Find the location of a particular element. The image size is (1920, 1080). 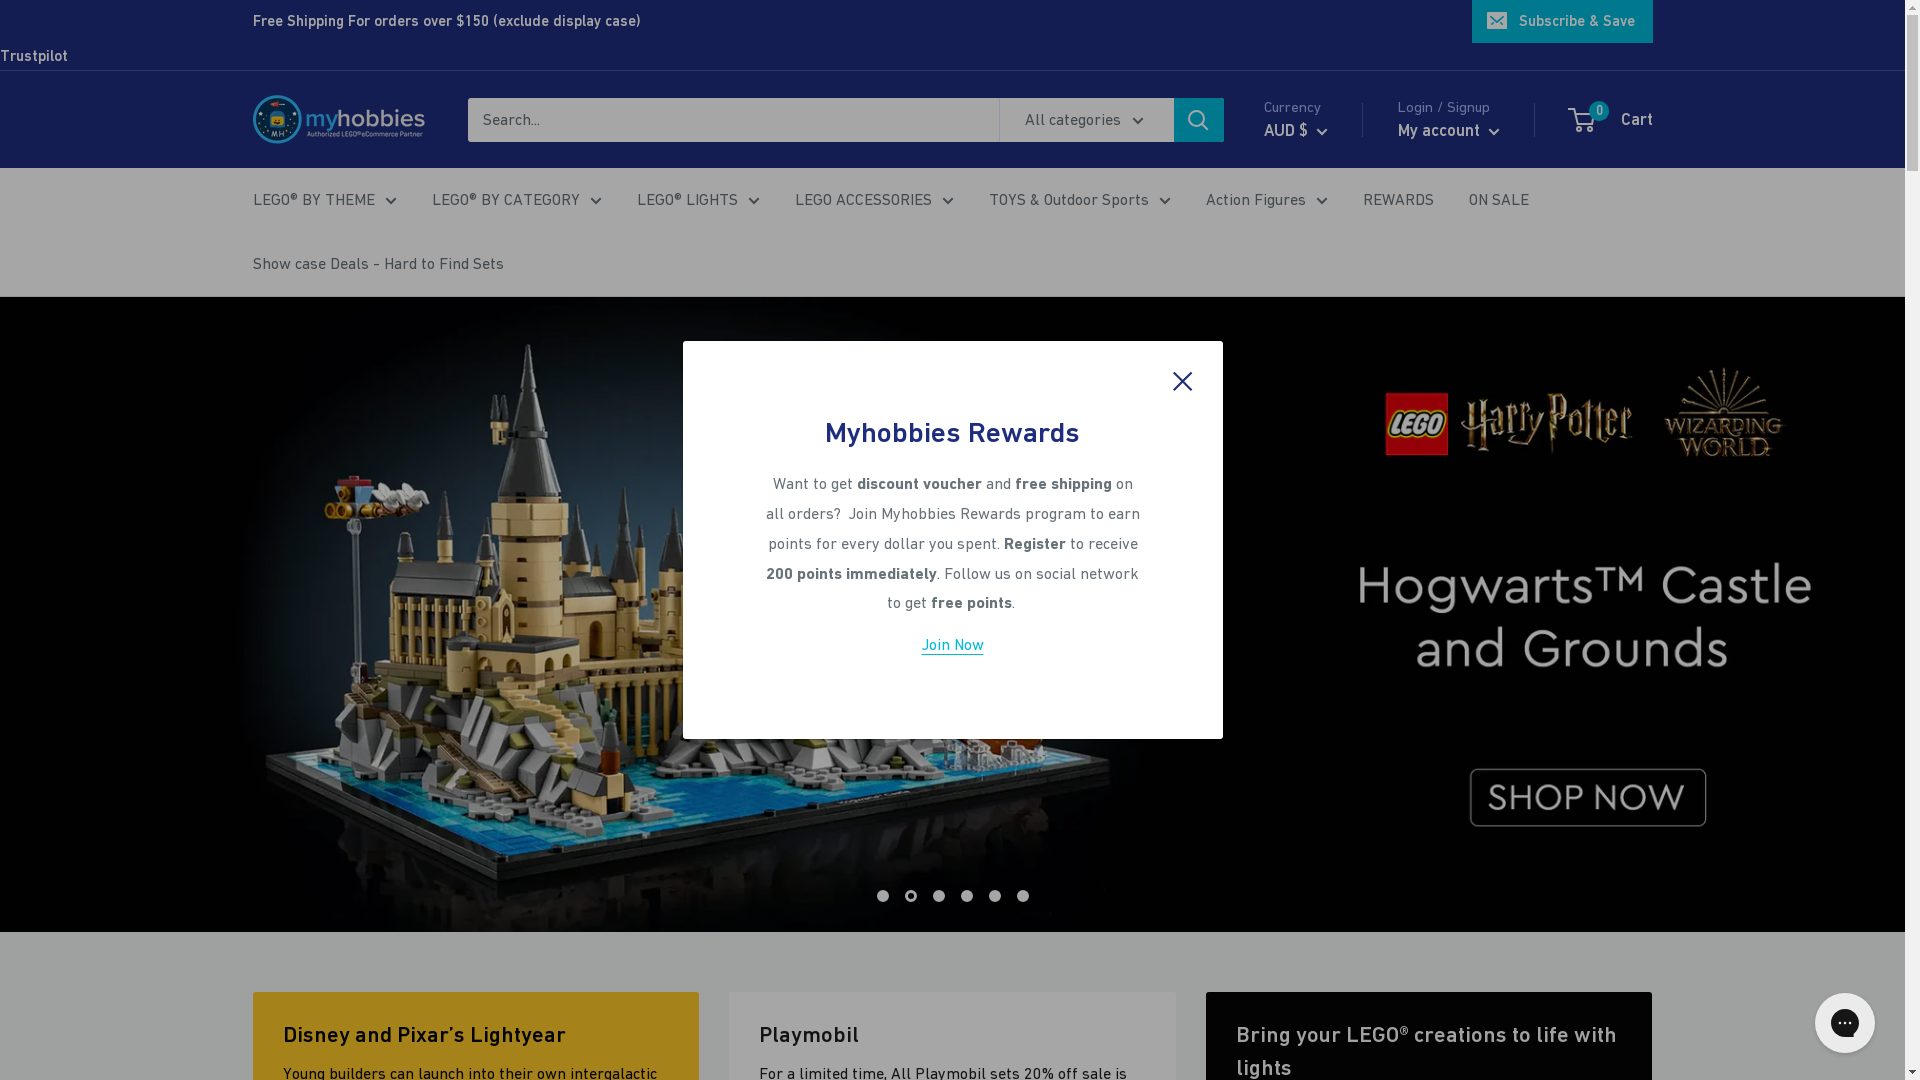

AMD is located at coordinates (1326, 456).